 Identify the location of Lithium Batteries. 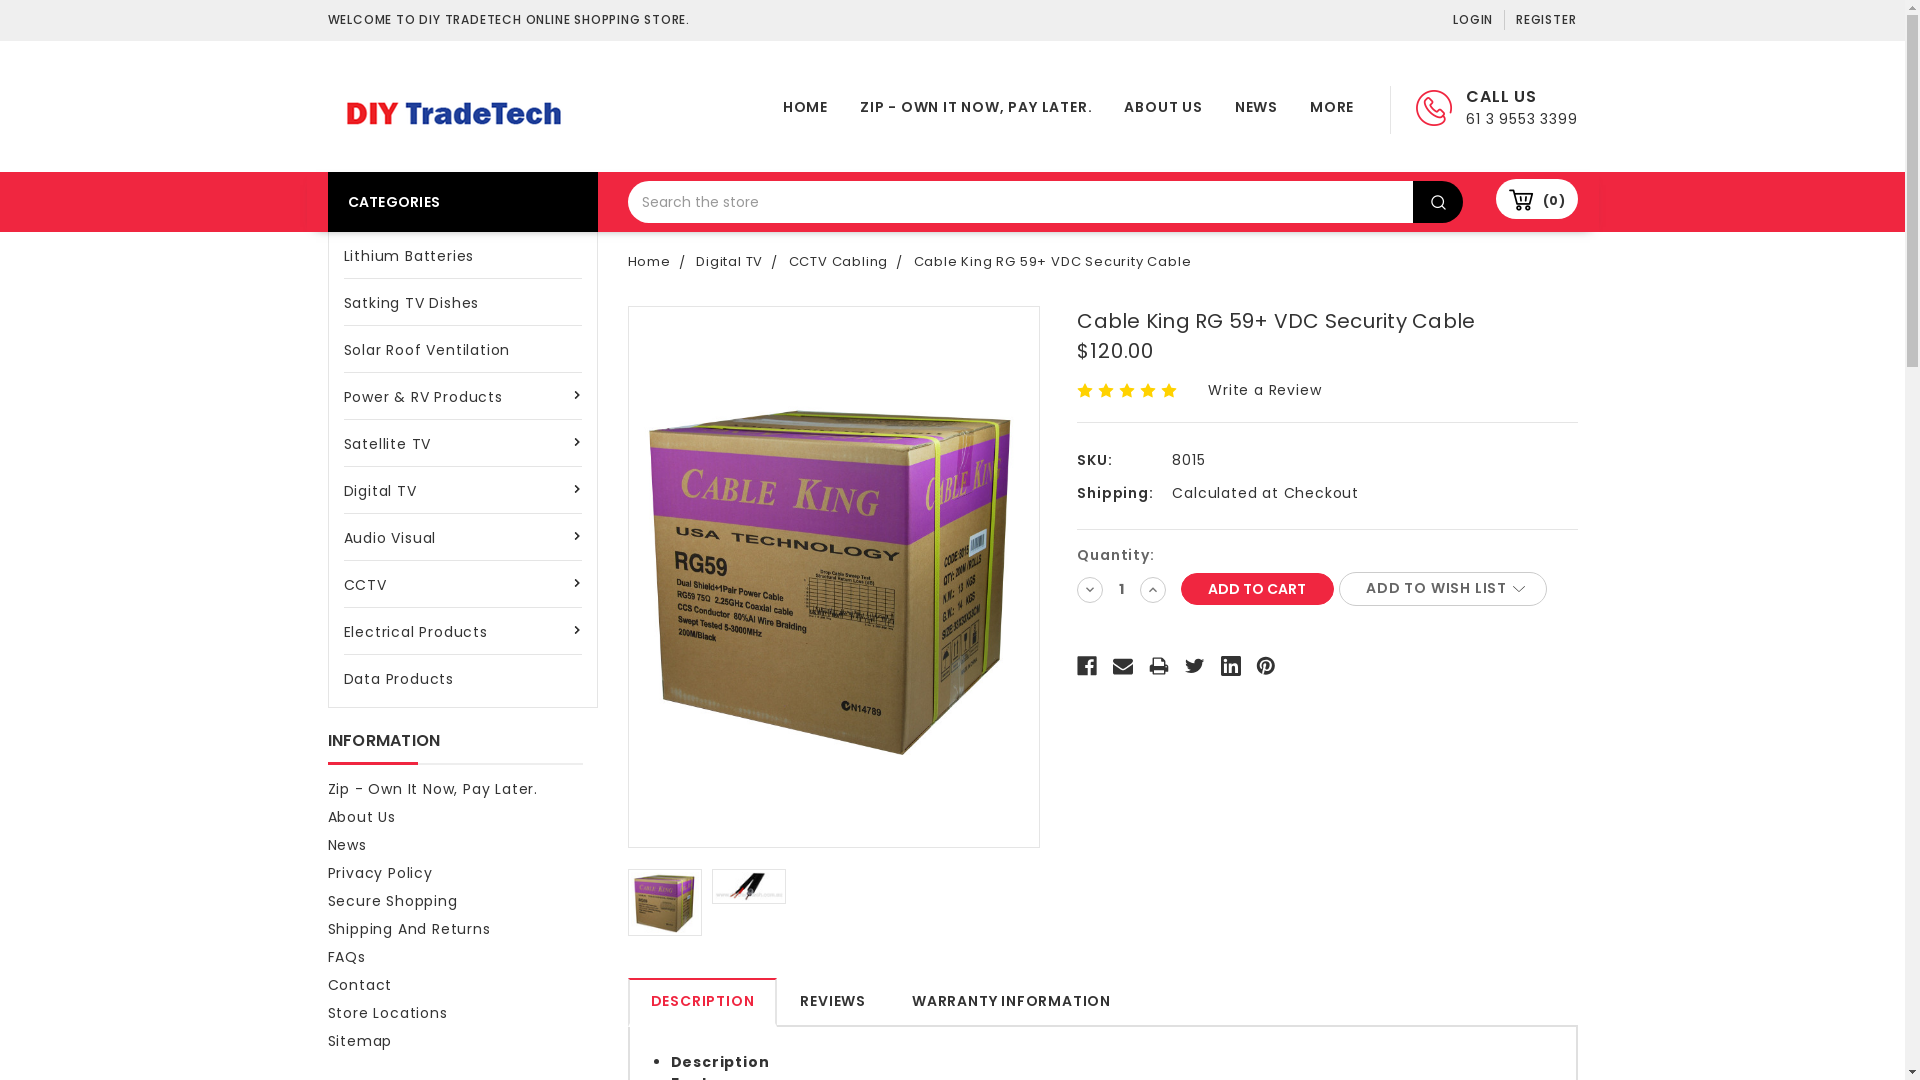
(463, 256).